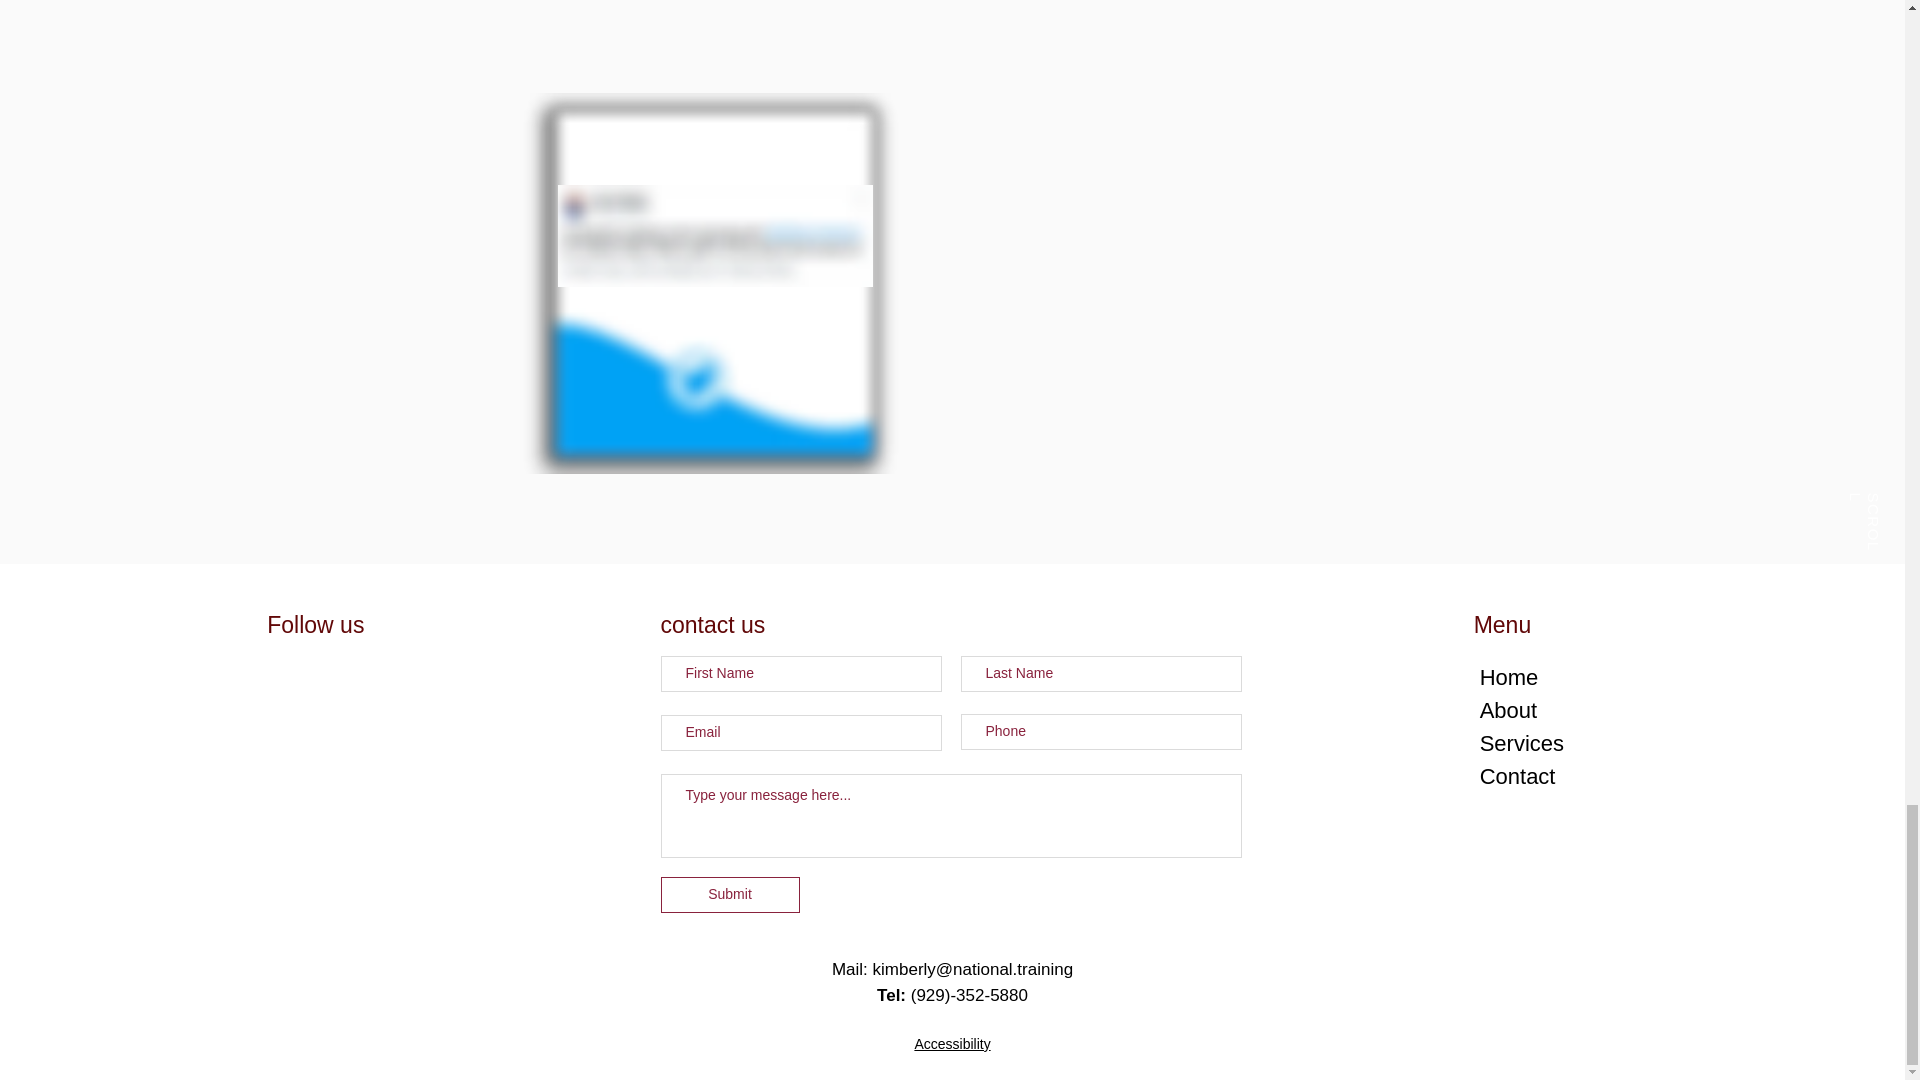 This screenshot has height=1080, width=1920. Describe the element at coordinates (1522, 744) in the screenshot. I see `Services` at that location.